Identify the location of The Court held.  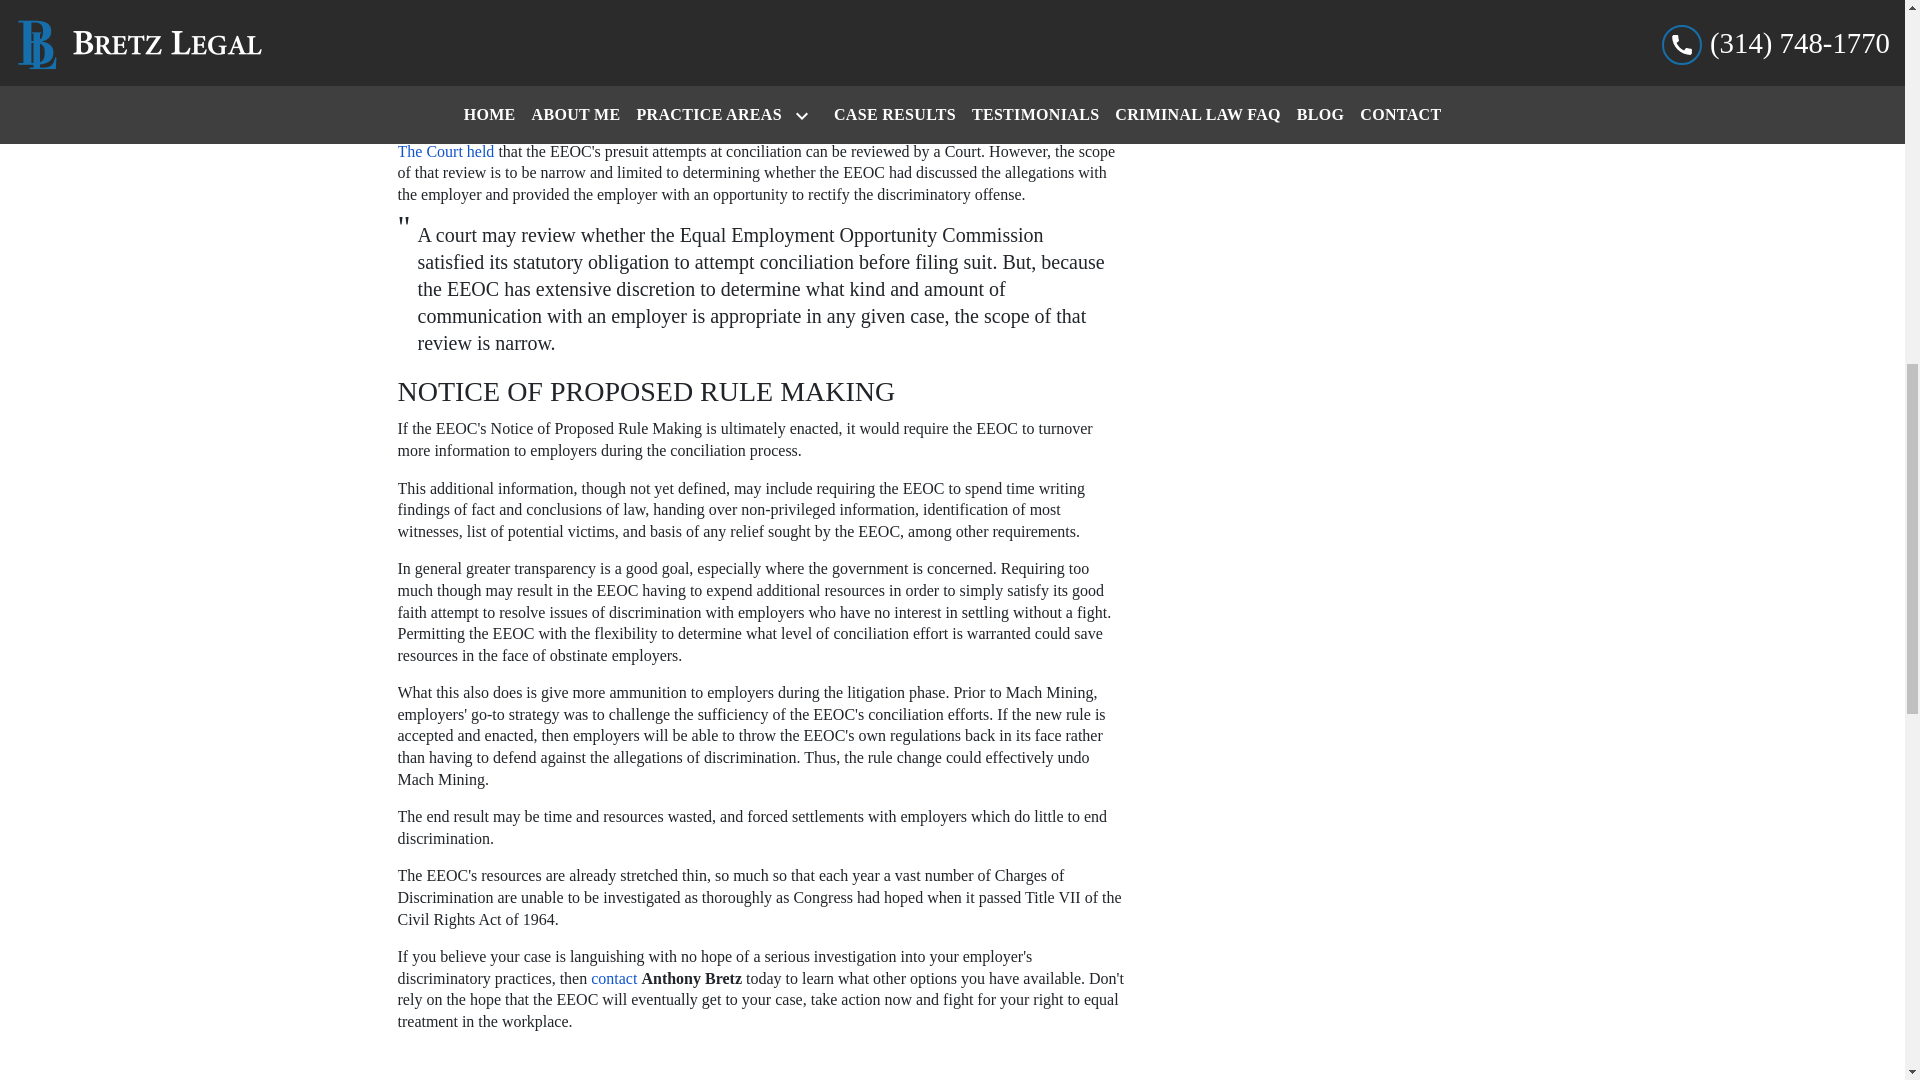
(446, 150).